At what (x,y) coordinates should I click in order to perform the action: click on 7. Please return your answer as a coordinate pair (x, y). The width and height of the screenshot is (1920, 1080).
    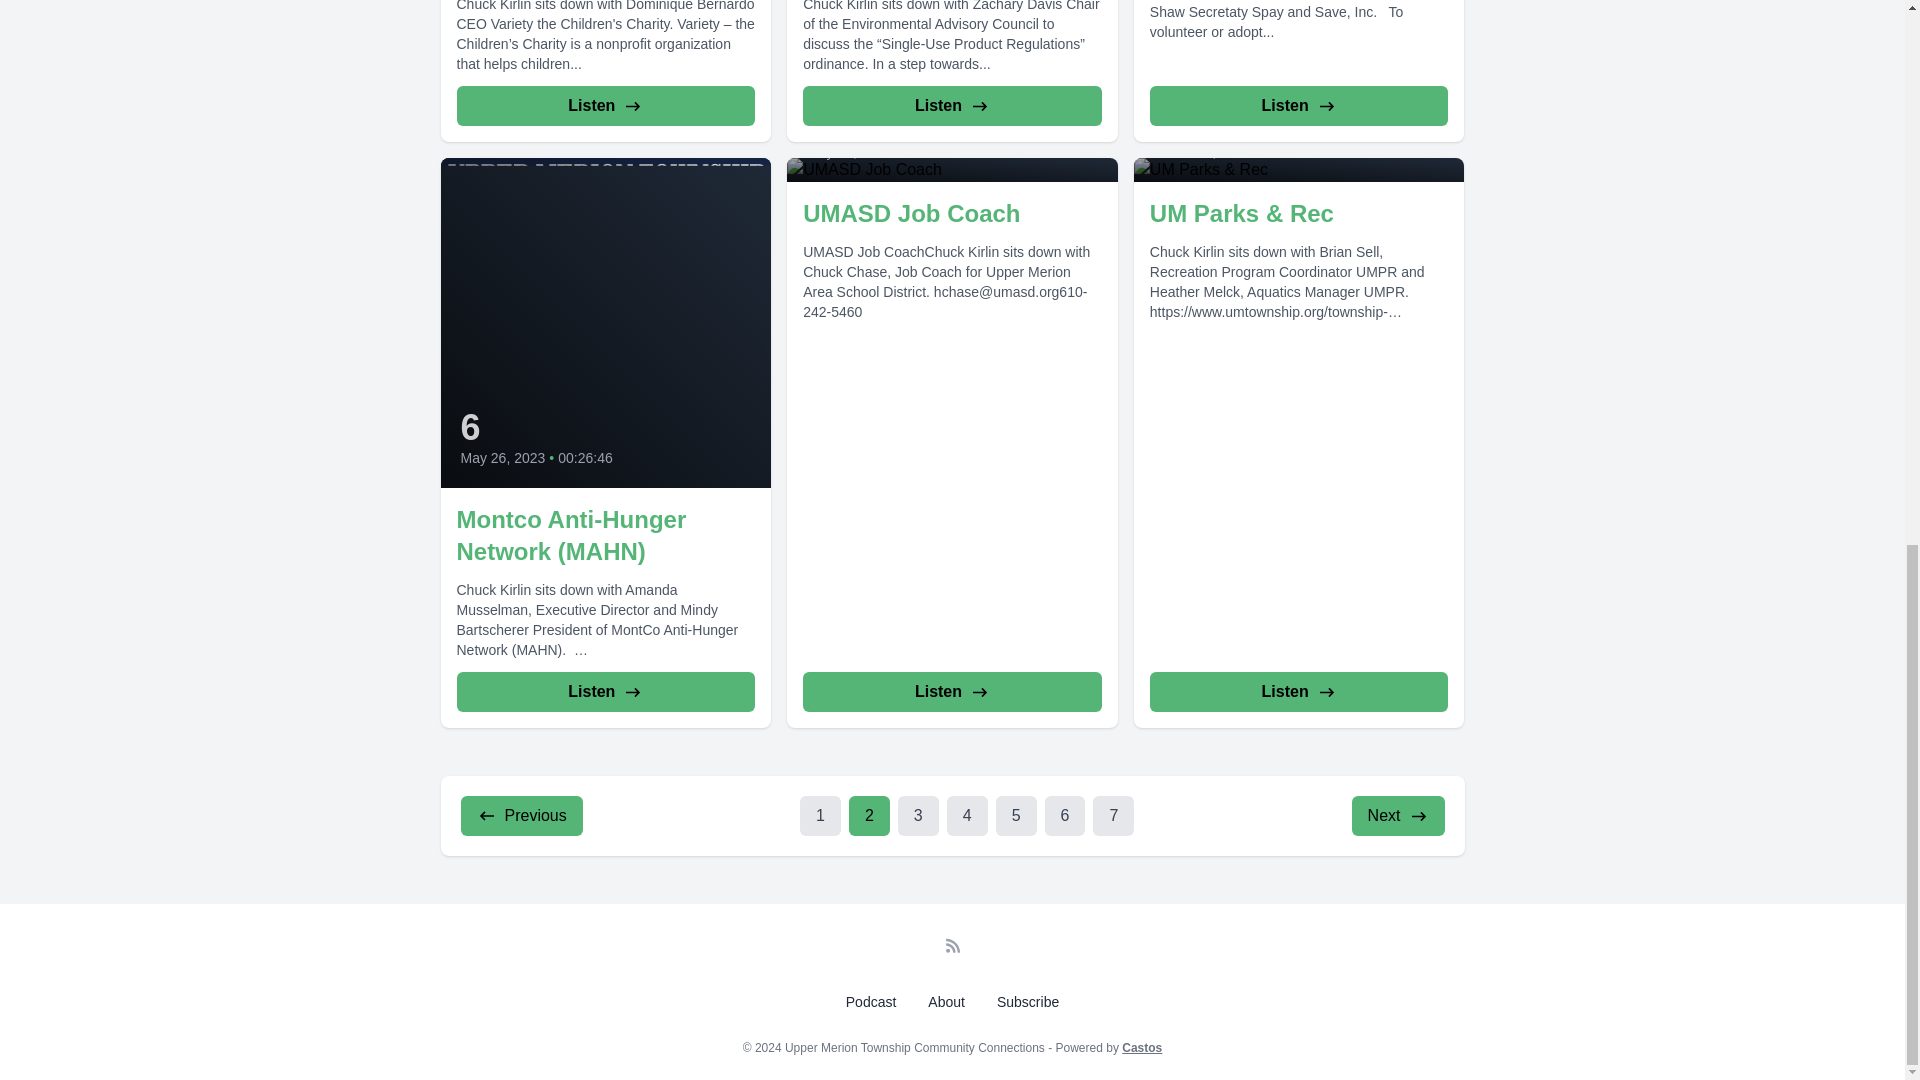
    Looking at the image, I should click on (1113, 815).